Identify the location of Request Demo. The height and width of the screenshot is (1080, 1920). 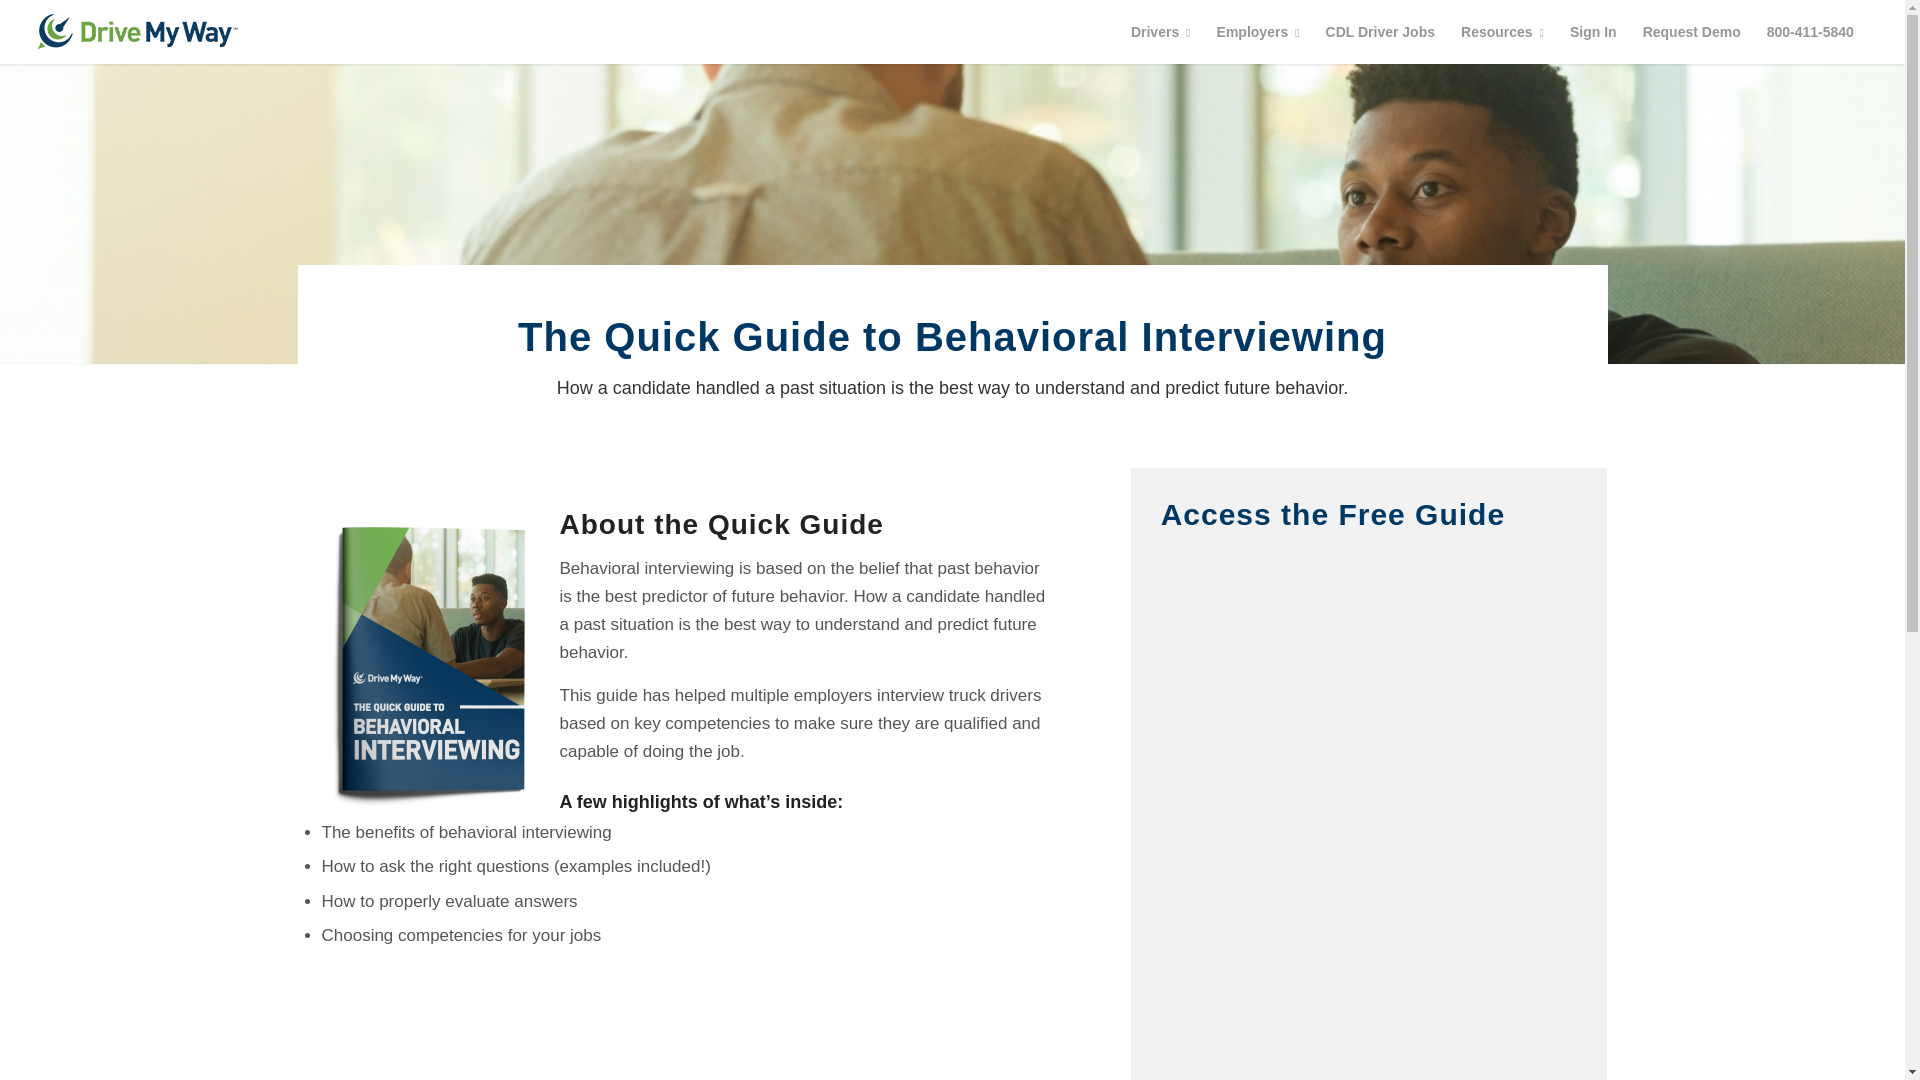
(1692, 32).